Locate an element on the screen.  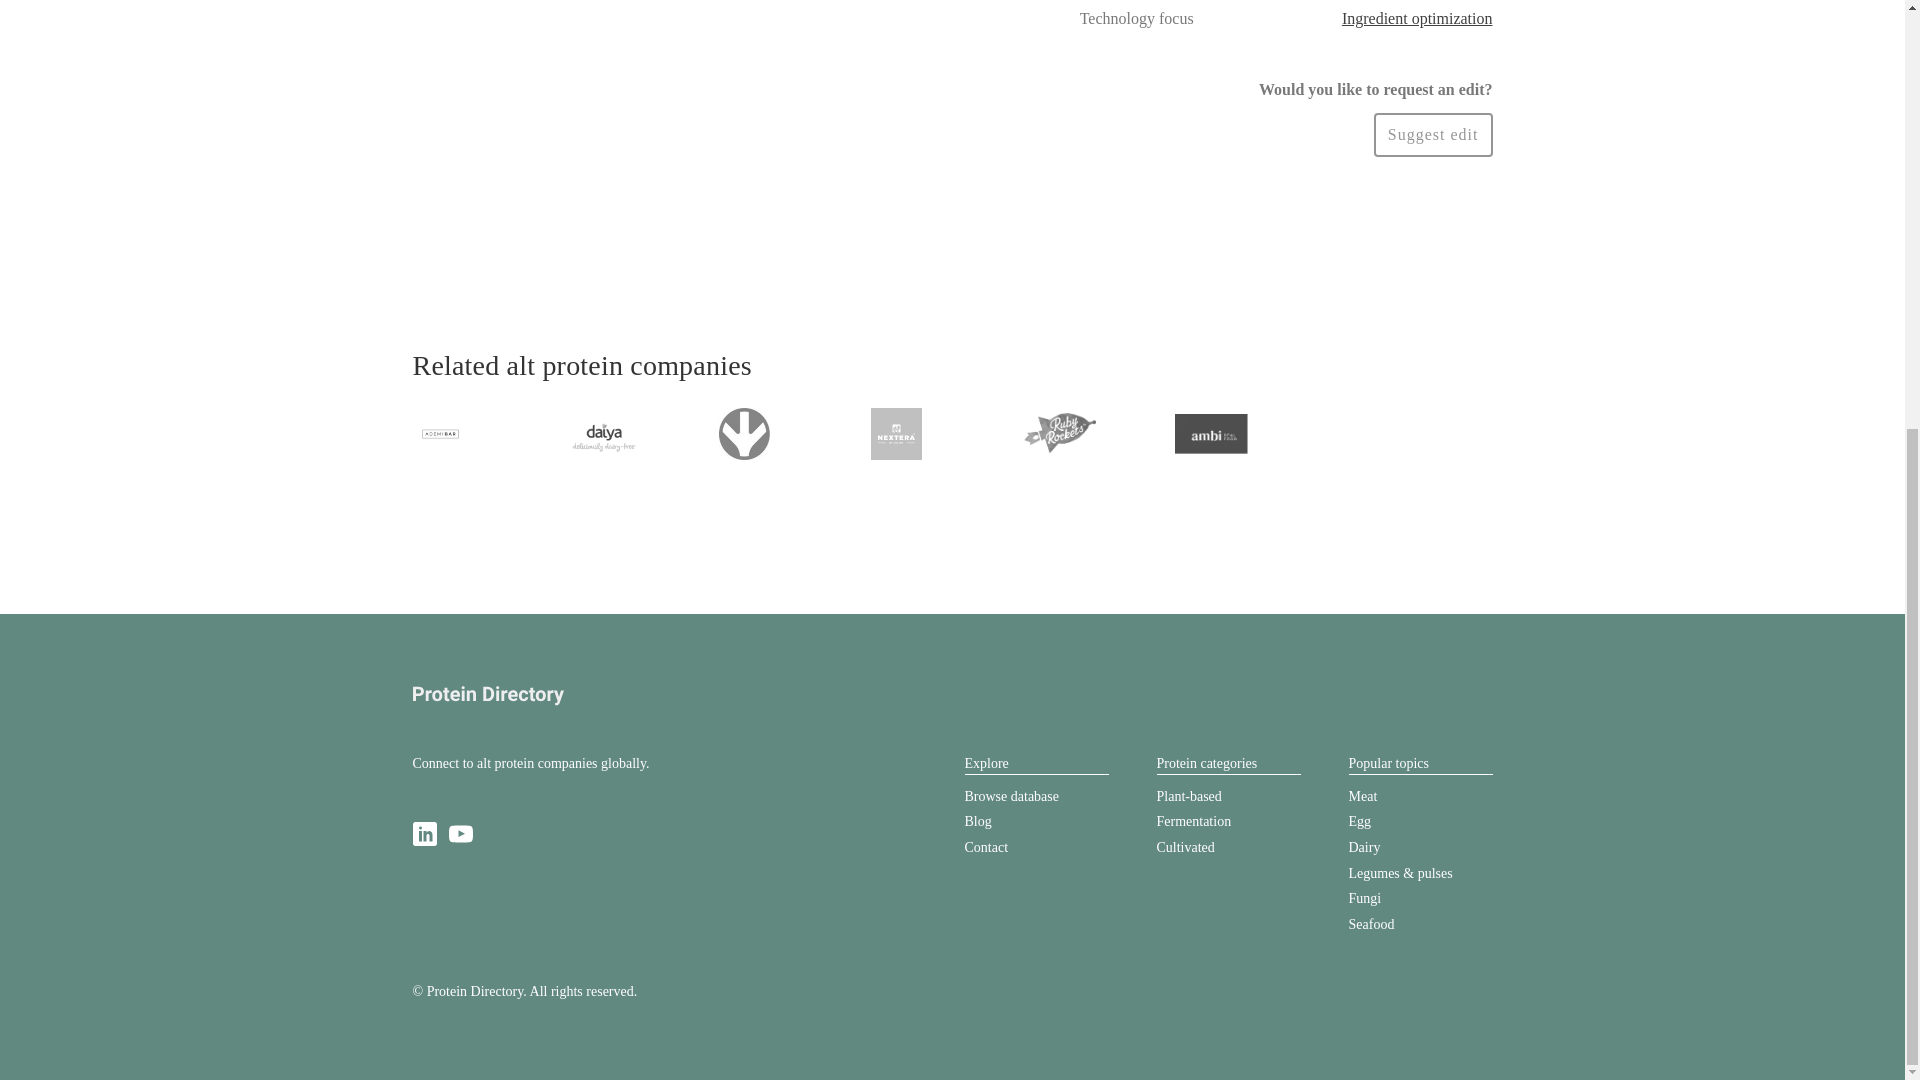
Ingredient optimization is located at coordinates (1418, 18).